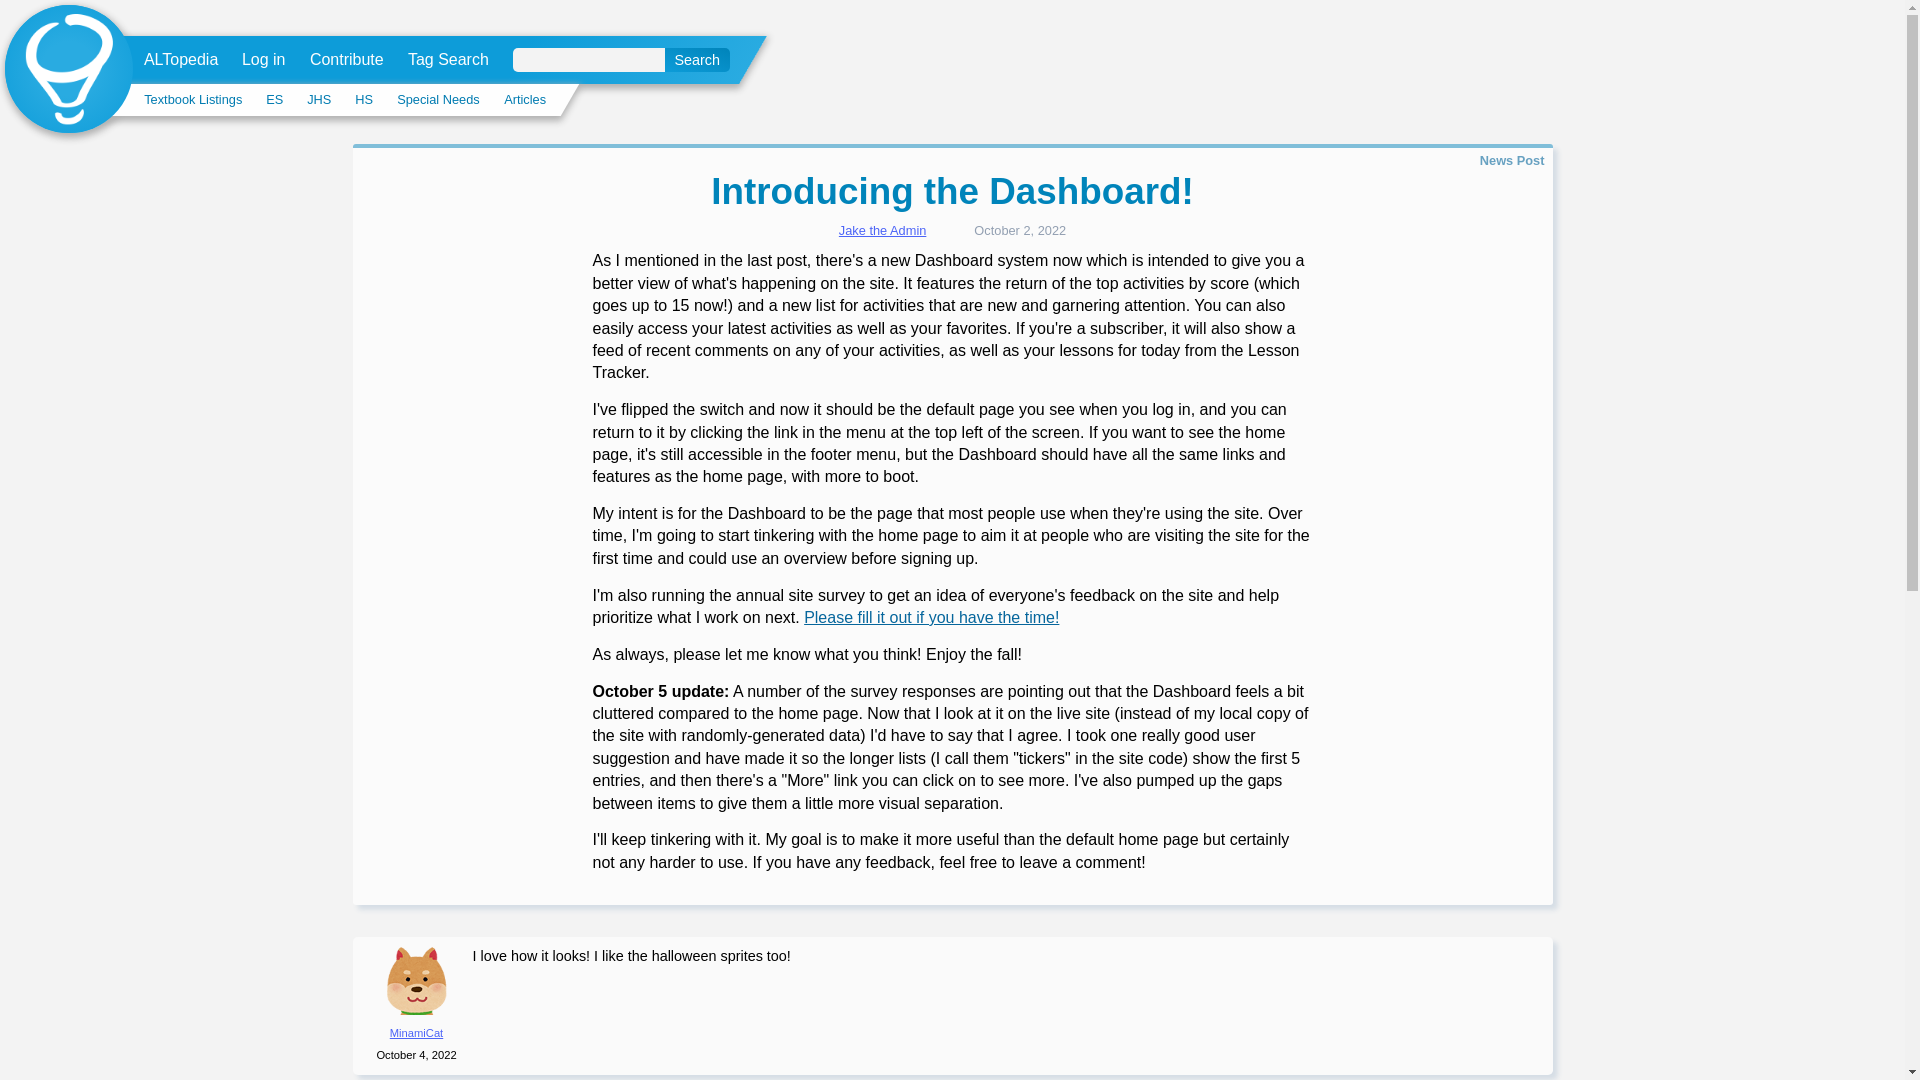 The width and height of the screenshot is (1920, 1080). What do you see at coordinates (346, 60) in the screenshot?
I see `Contribute` at bounding box center [346, 60].